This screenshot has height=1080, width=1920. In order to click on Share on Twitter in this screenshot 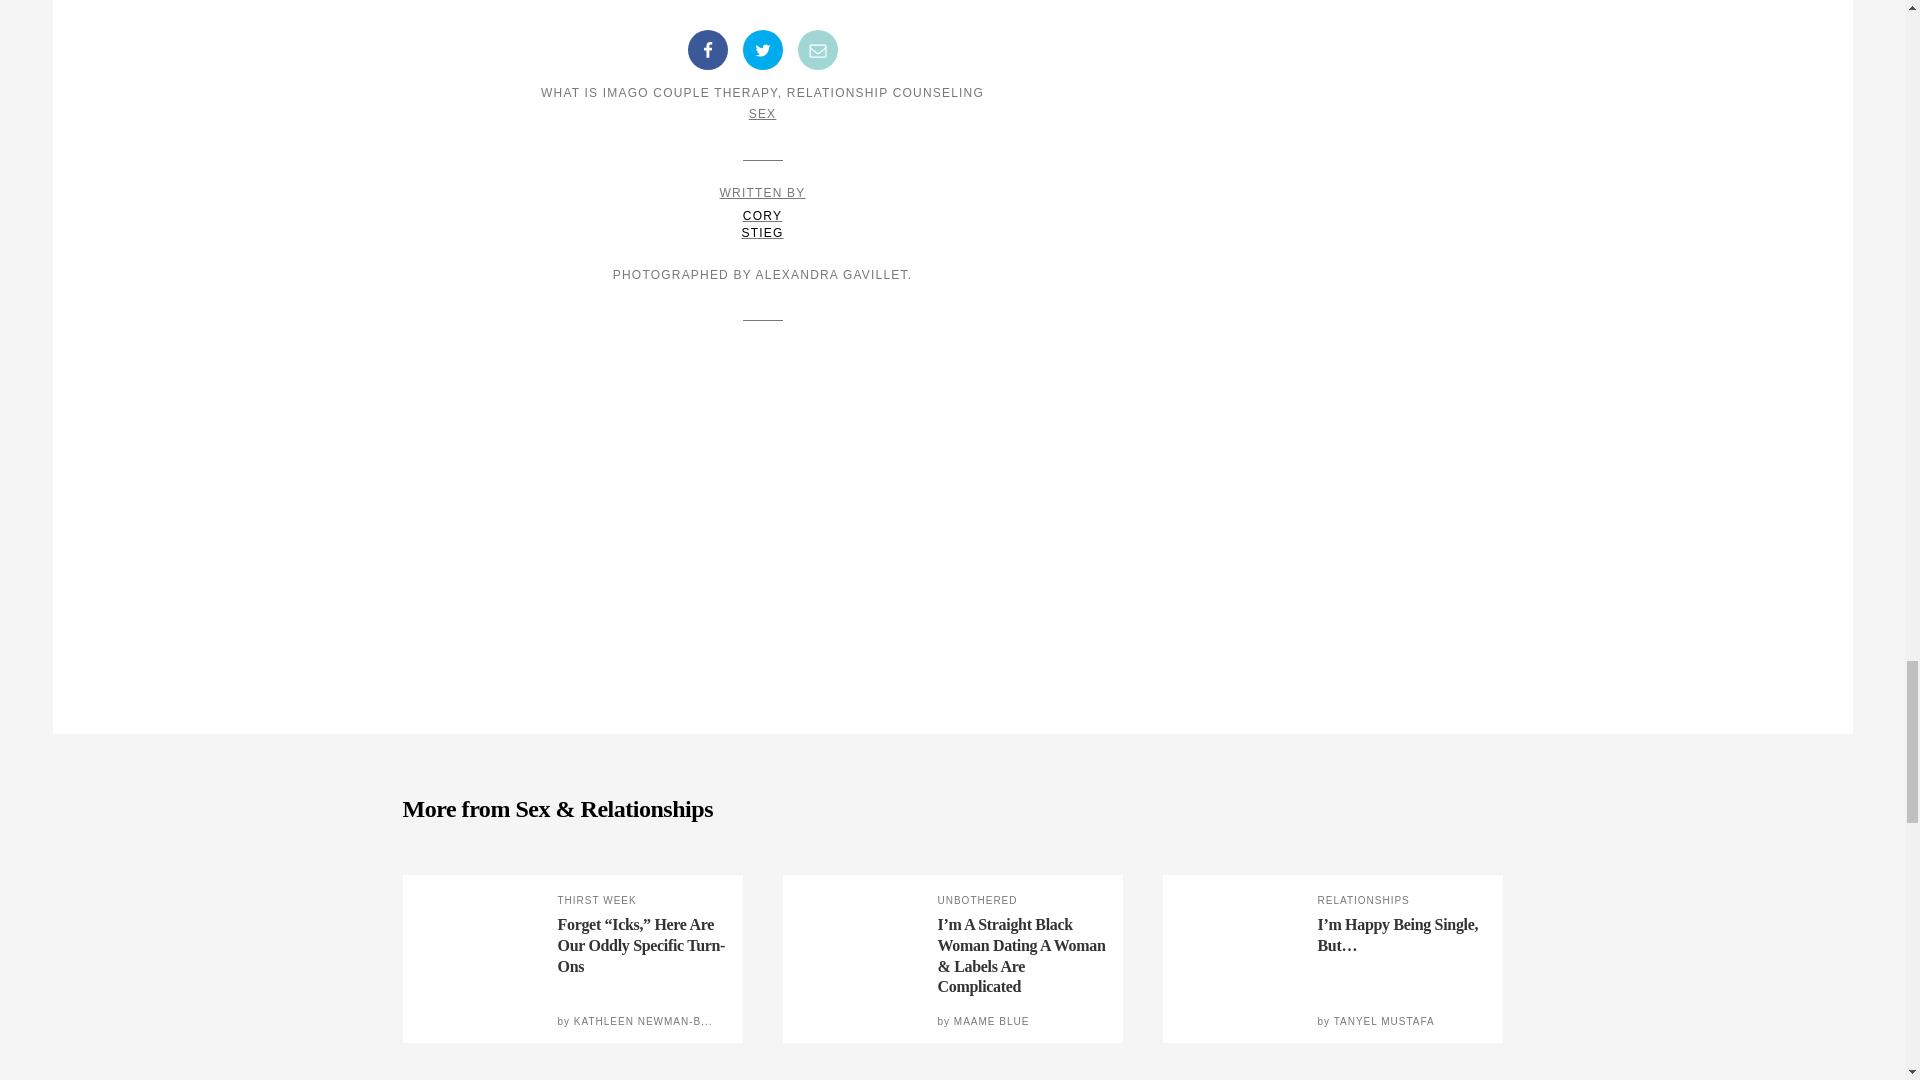, I will do `click(761, 50)`.